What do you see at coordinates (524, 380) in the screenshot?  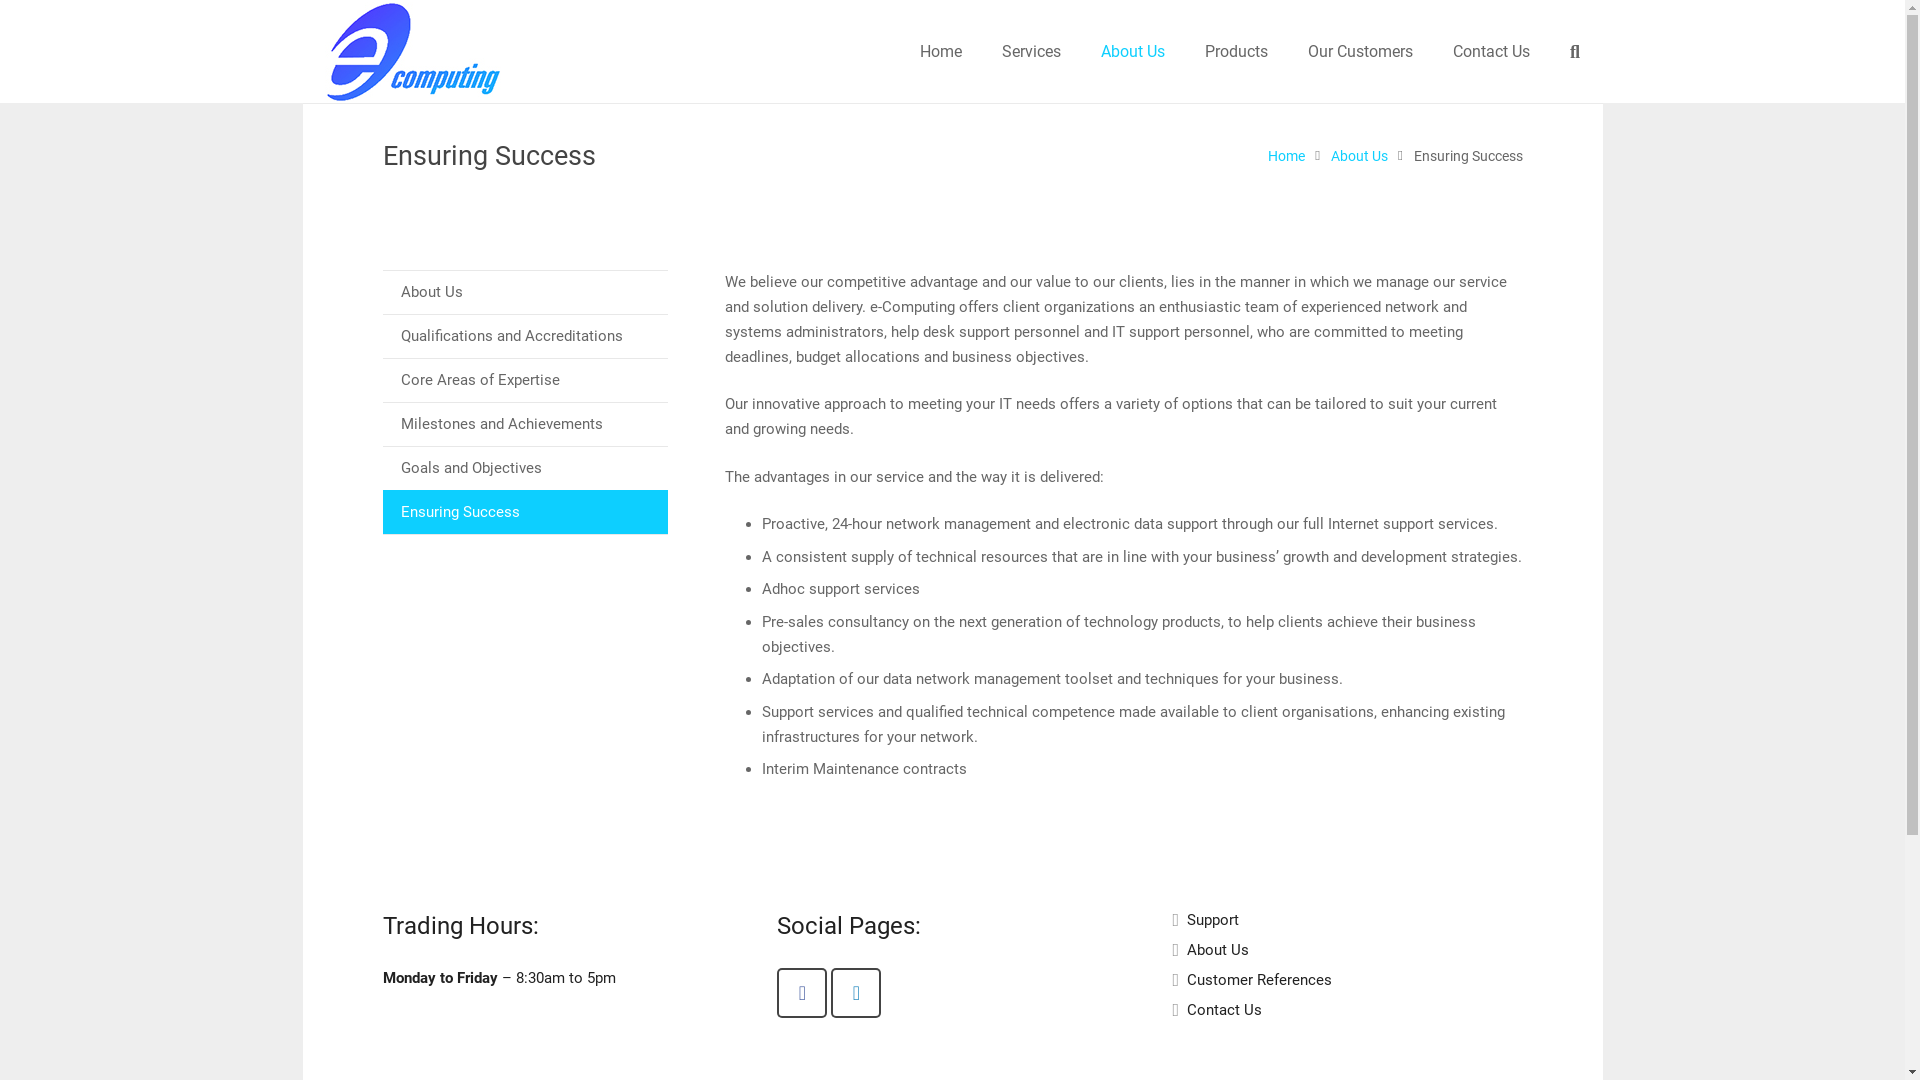 I see `Core Areas of Expertise` at bounding box center [524, 380].